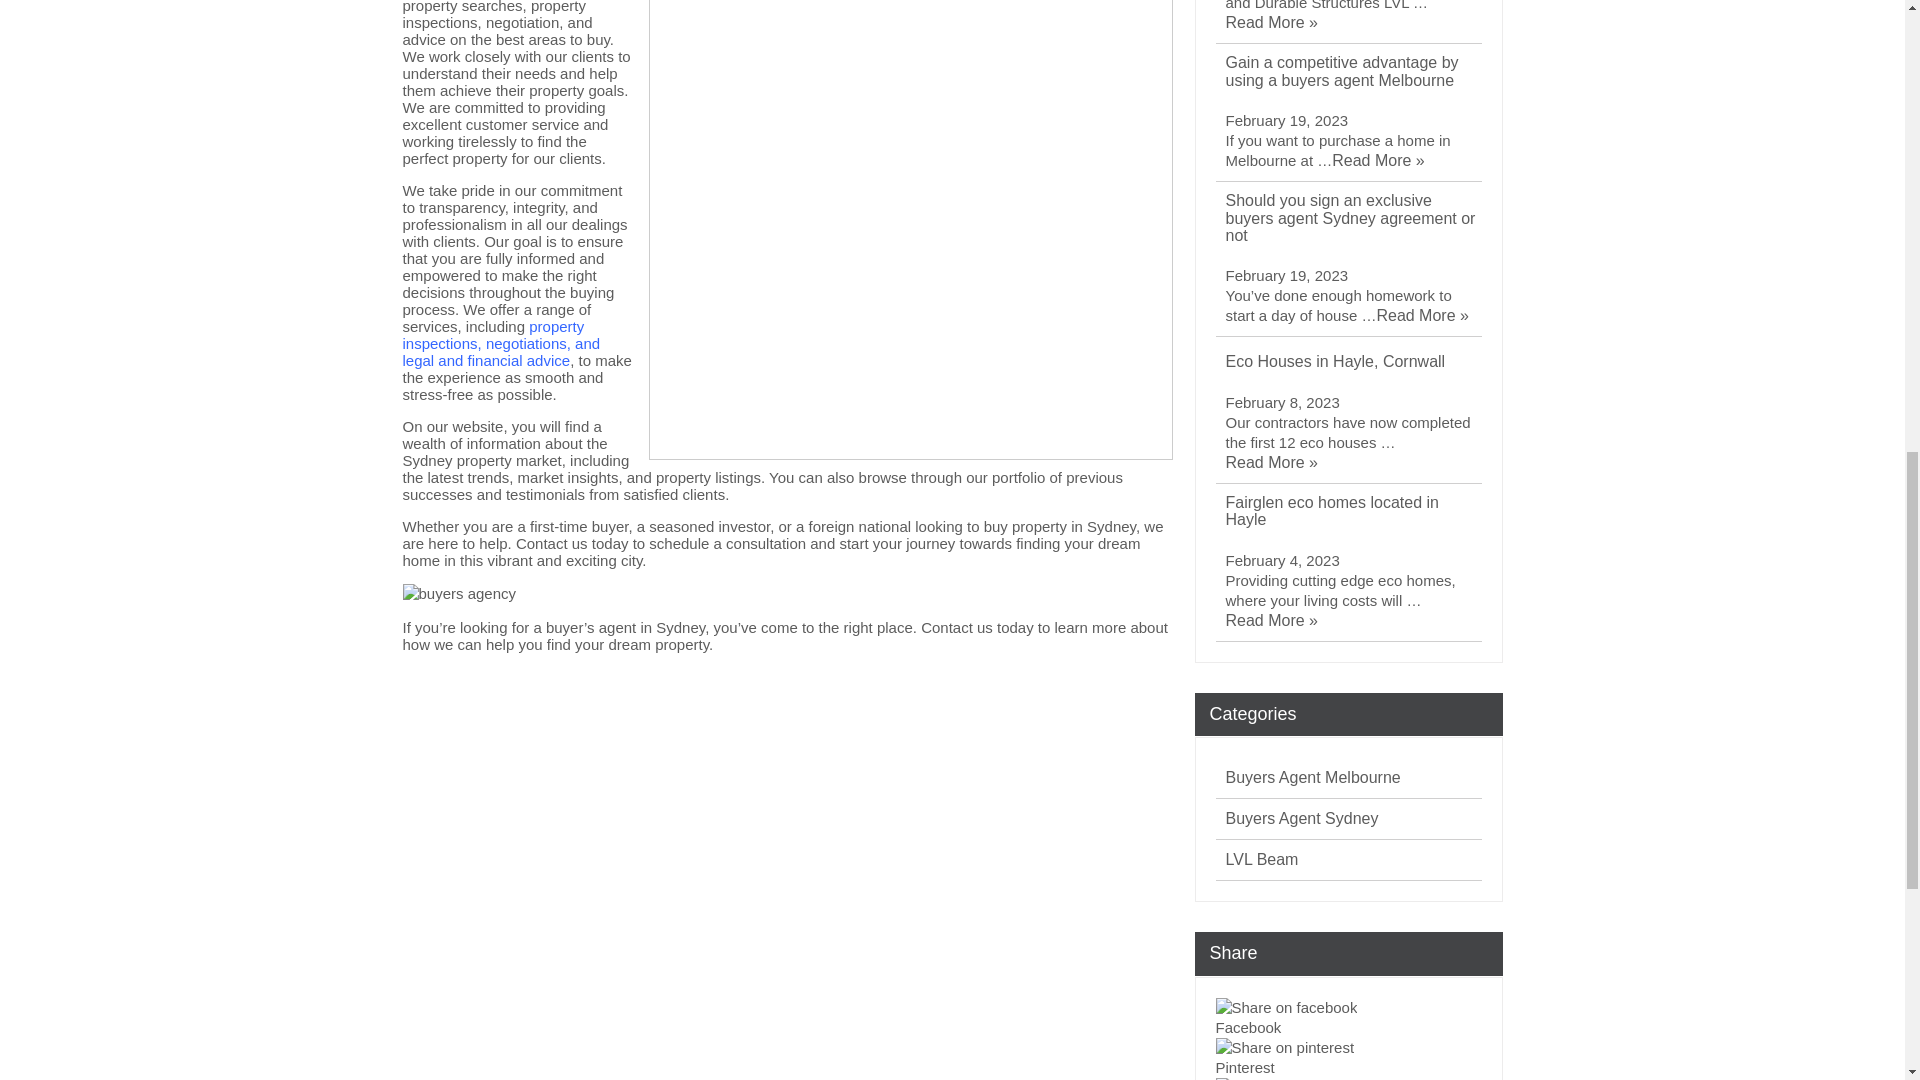 The height and width of the screenshot is (1080, 1920). Describe the element at coordinates (1285, 1048) in the screenshot. I see `pinterest` at that location.